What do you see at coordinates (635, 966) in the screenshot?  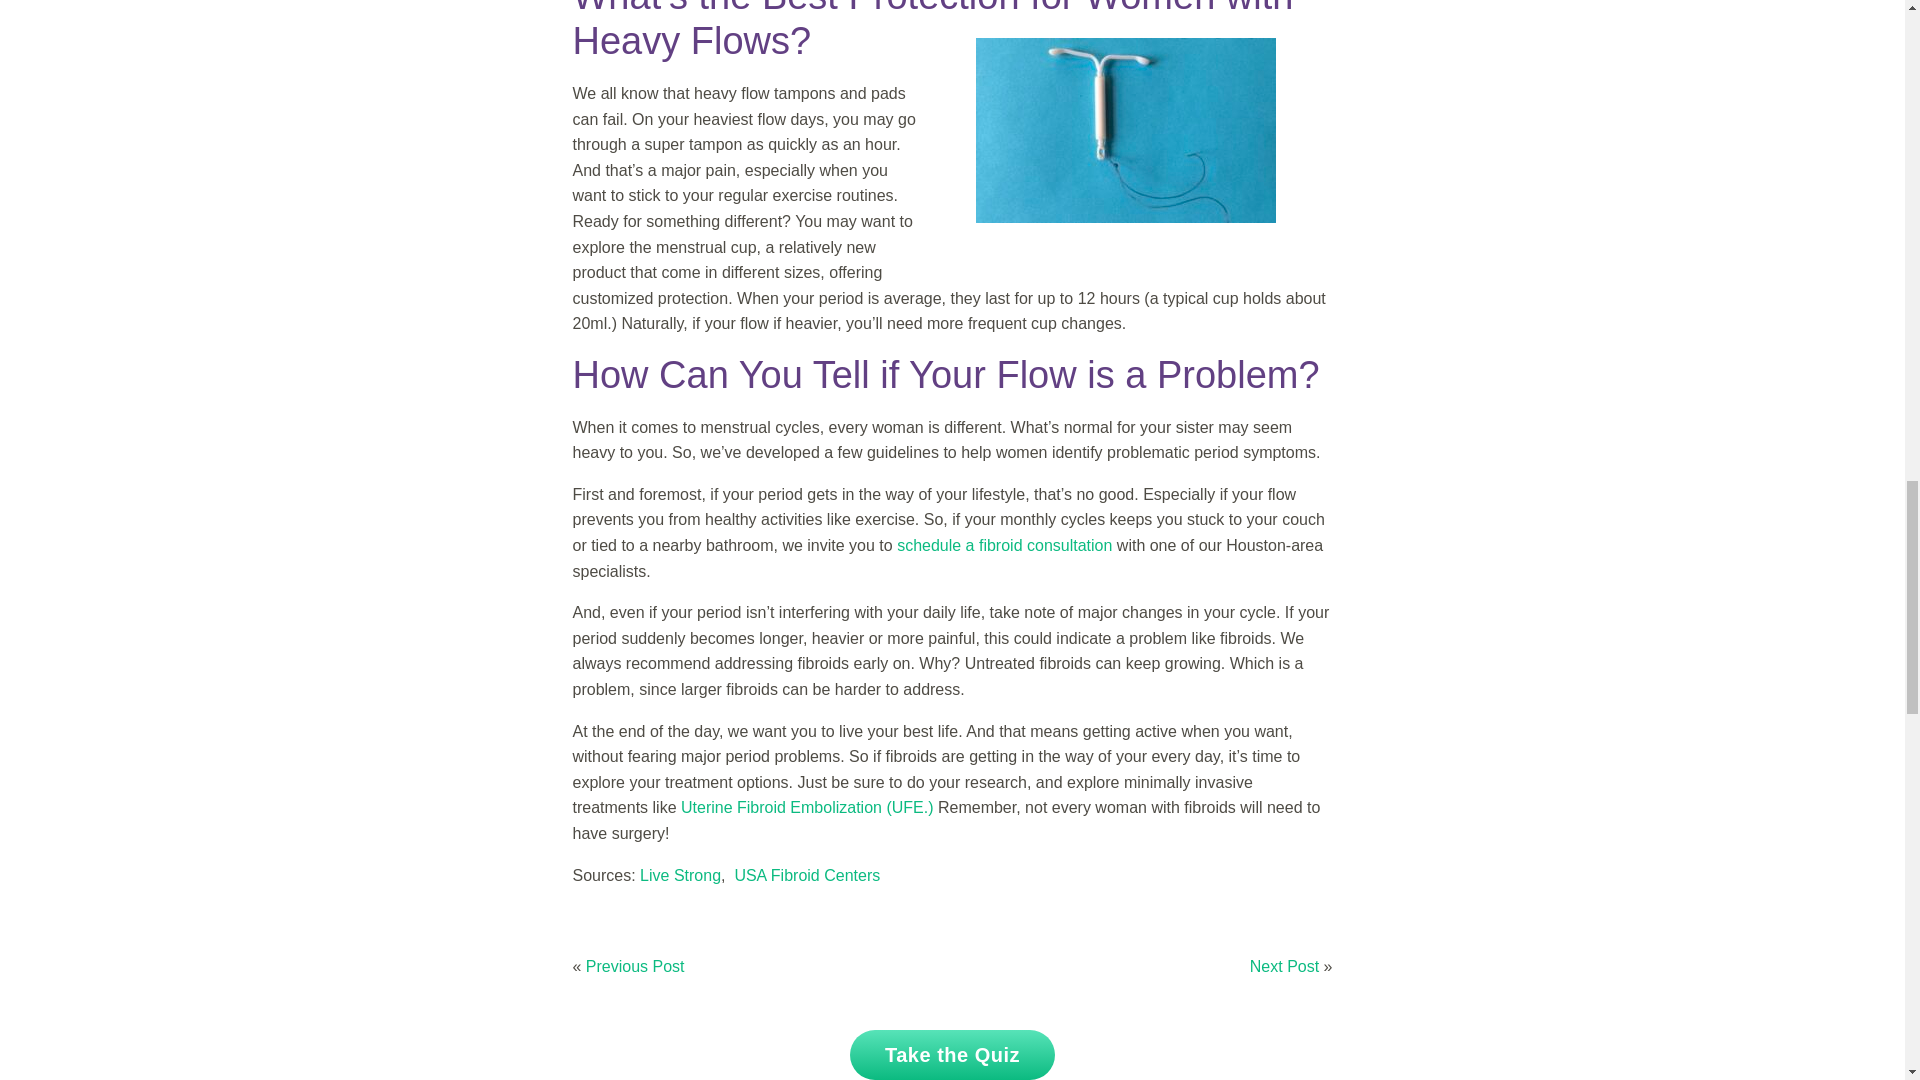 I see `Previous Post` at bounding box center [635, 966].